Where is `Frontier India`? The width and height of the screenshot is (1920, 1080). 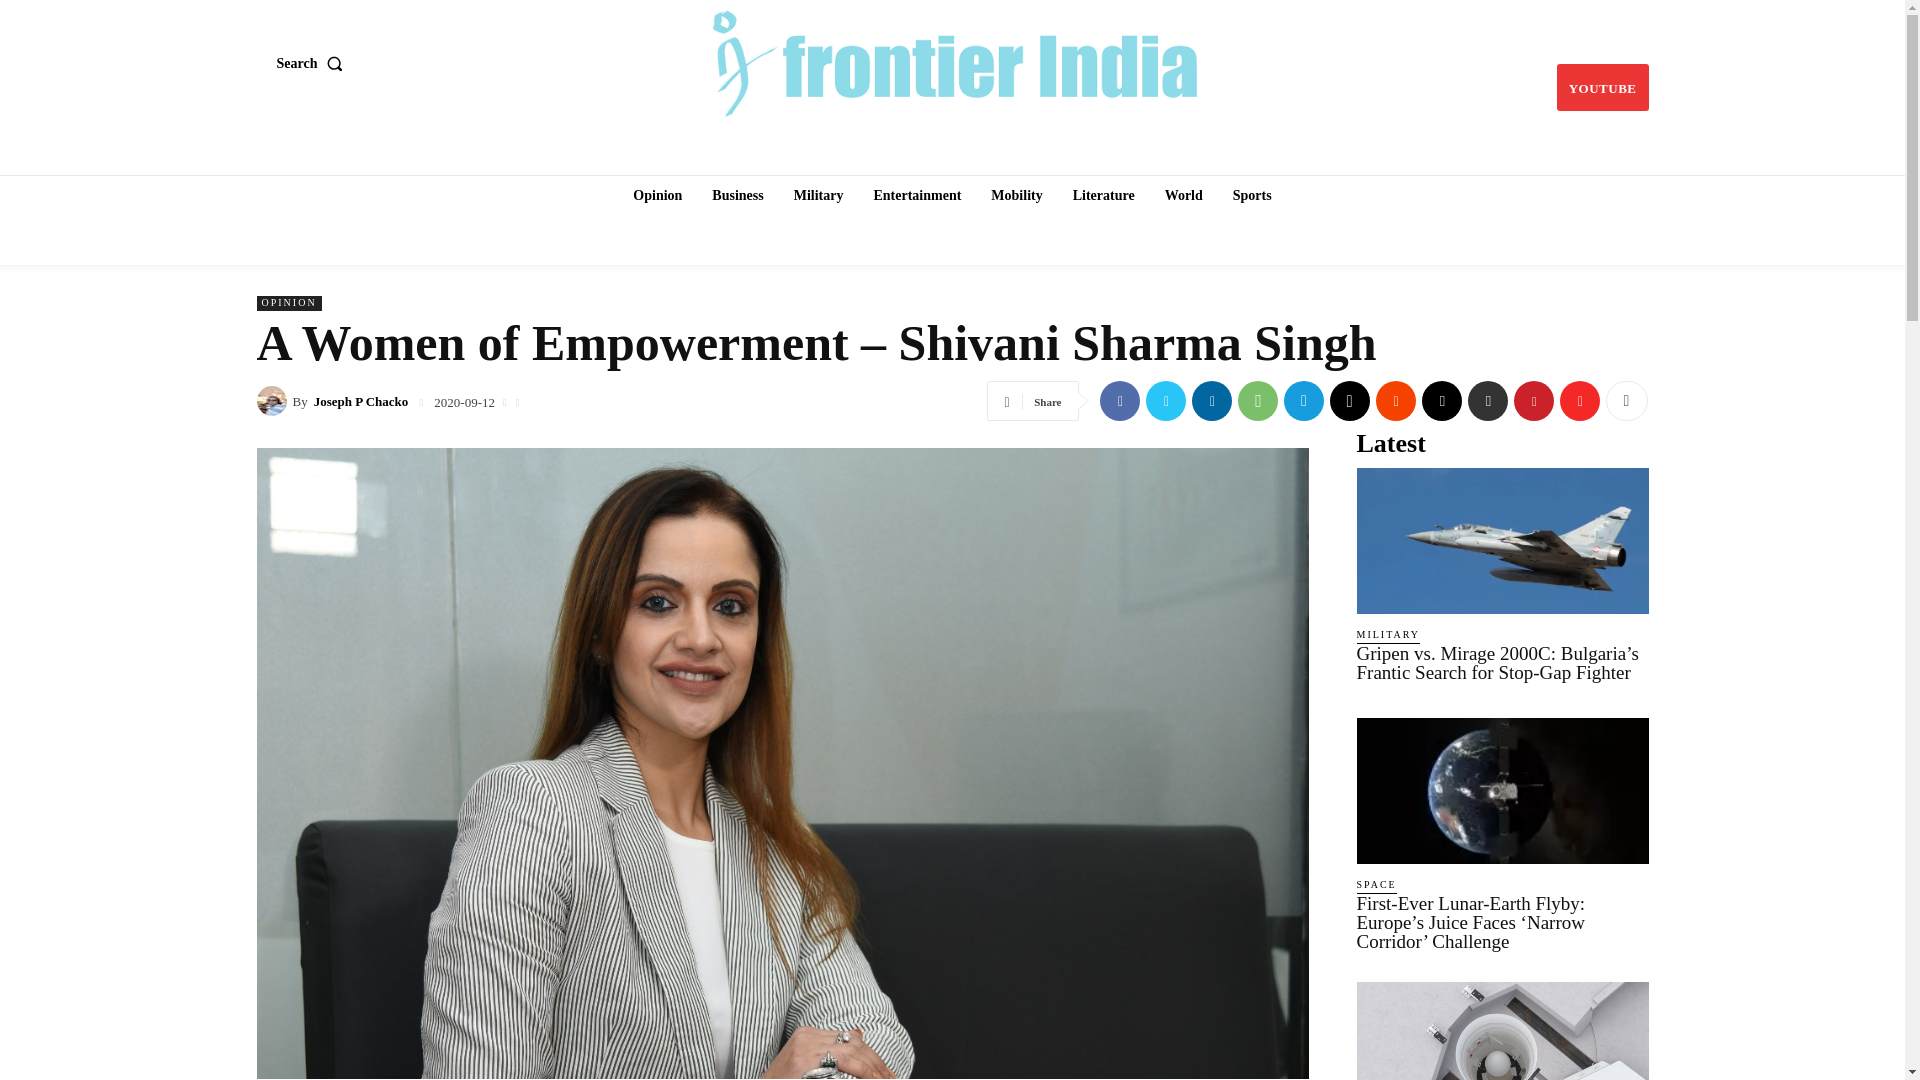
Frontier India is located at coordinates (954, 61).